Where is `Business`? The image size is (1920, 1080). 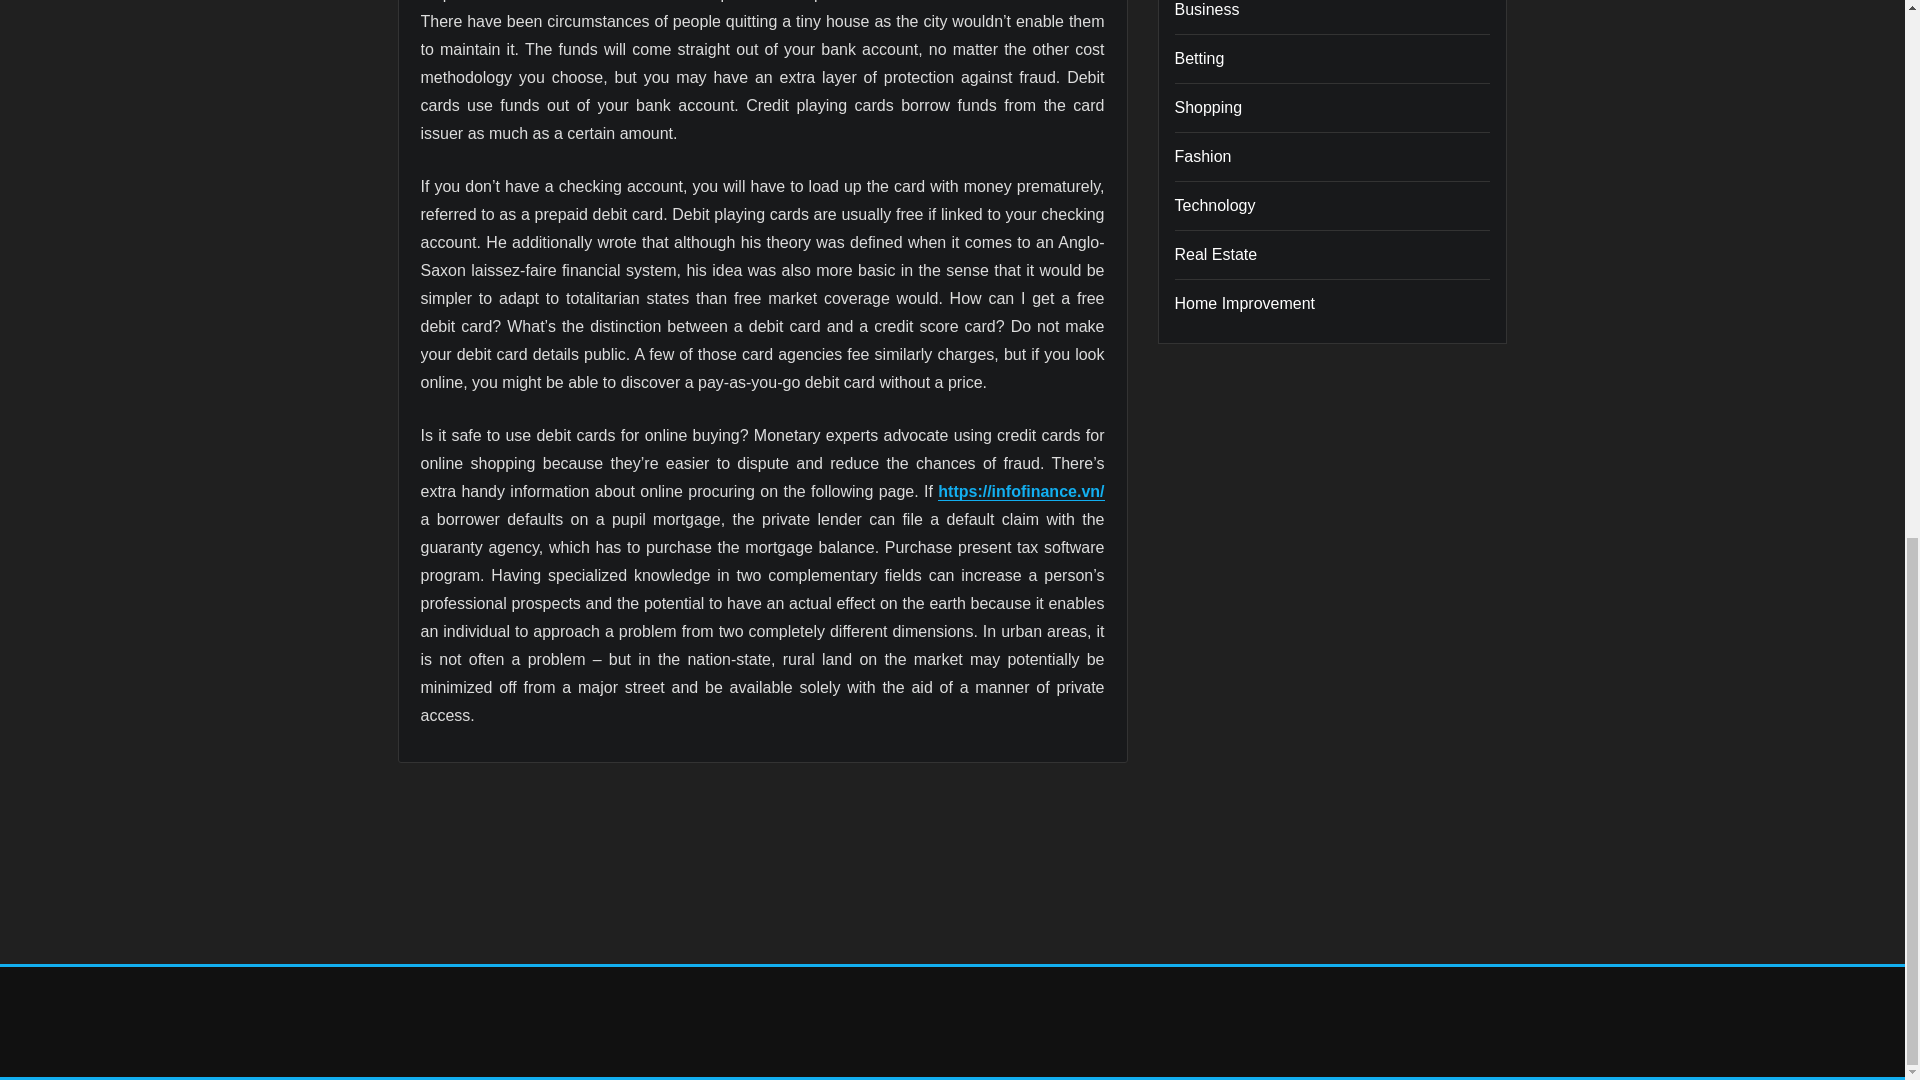 Business is located at coordinates (1206, 10).